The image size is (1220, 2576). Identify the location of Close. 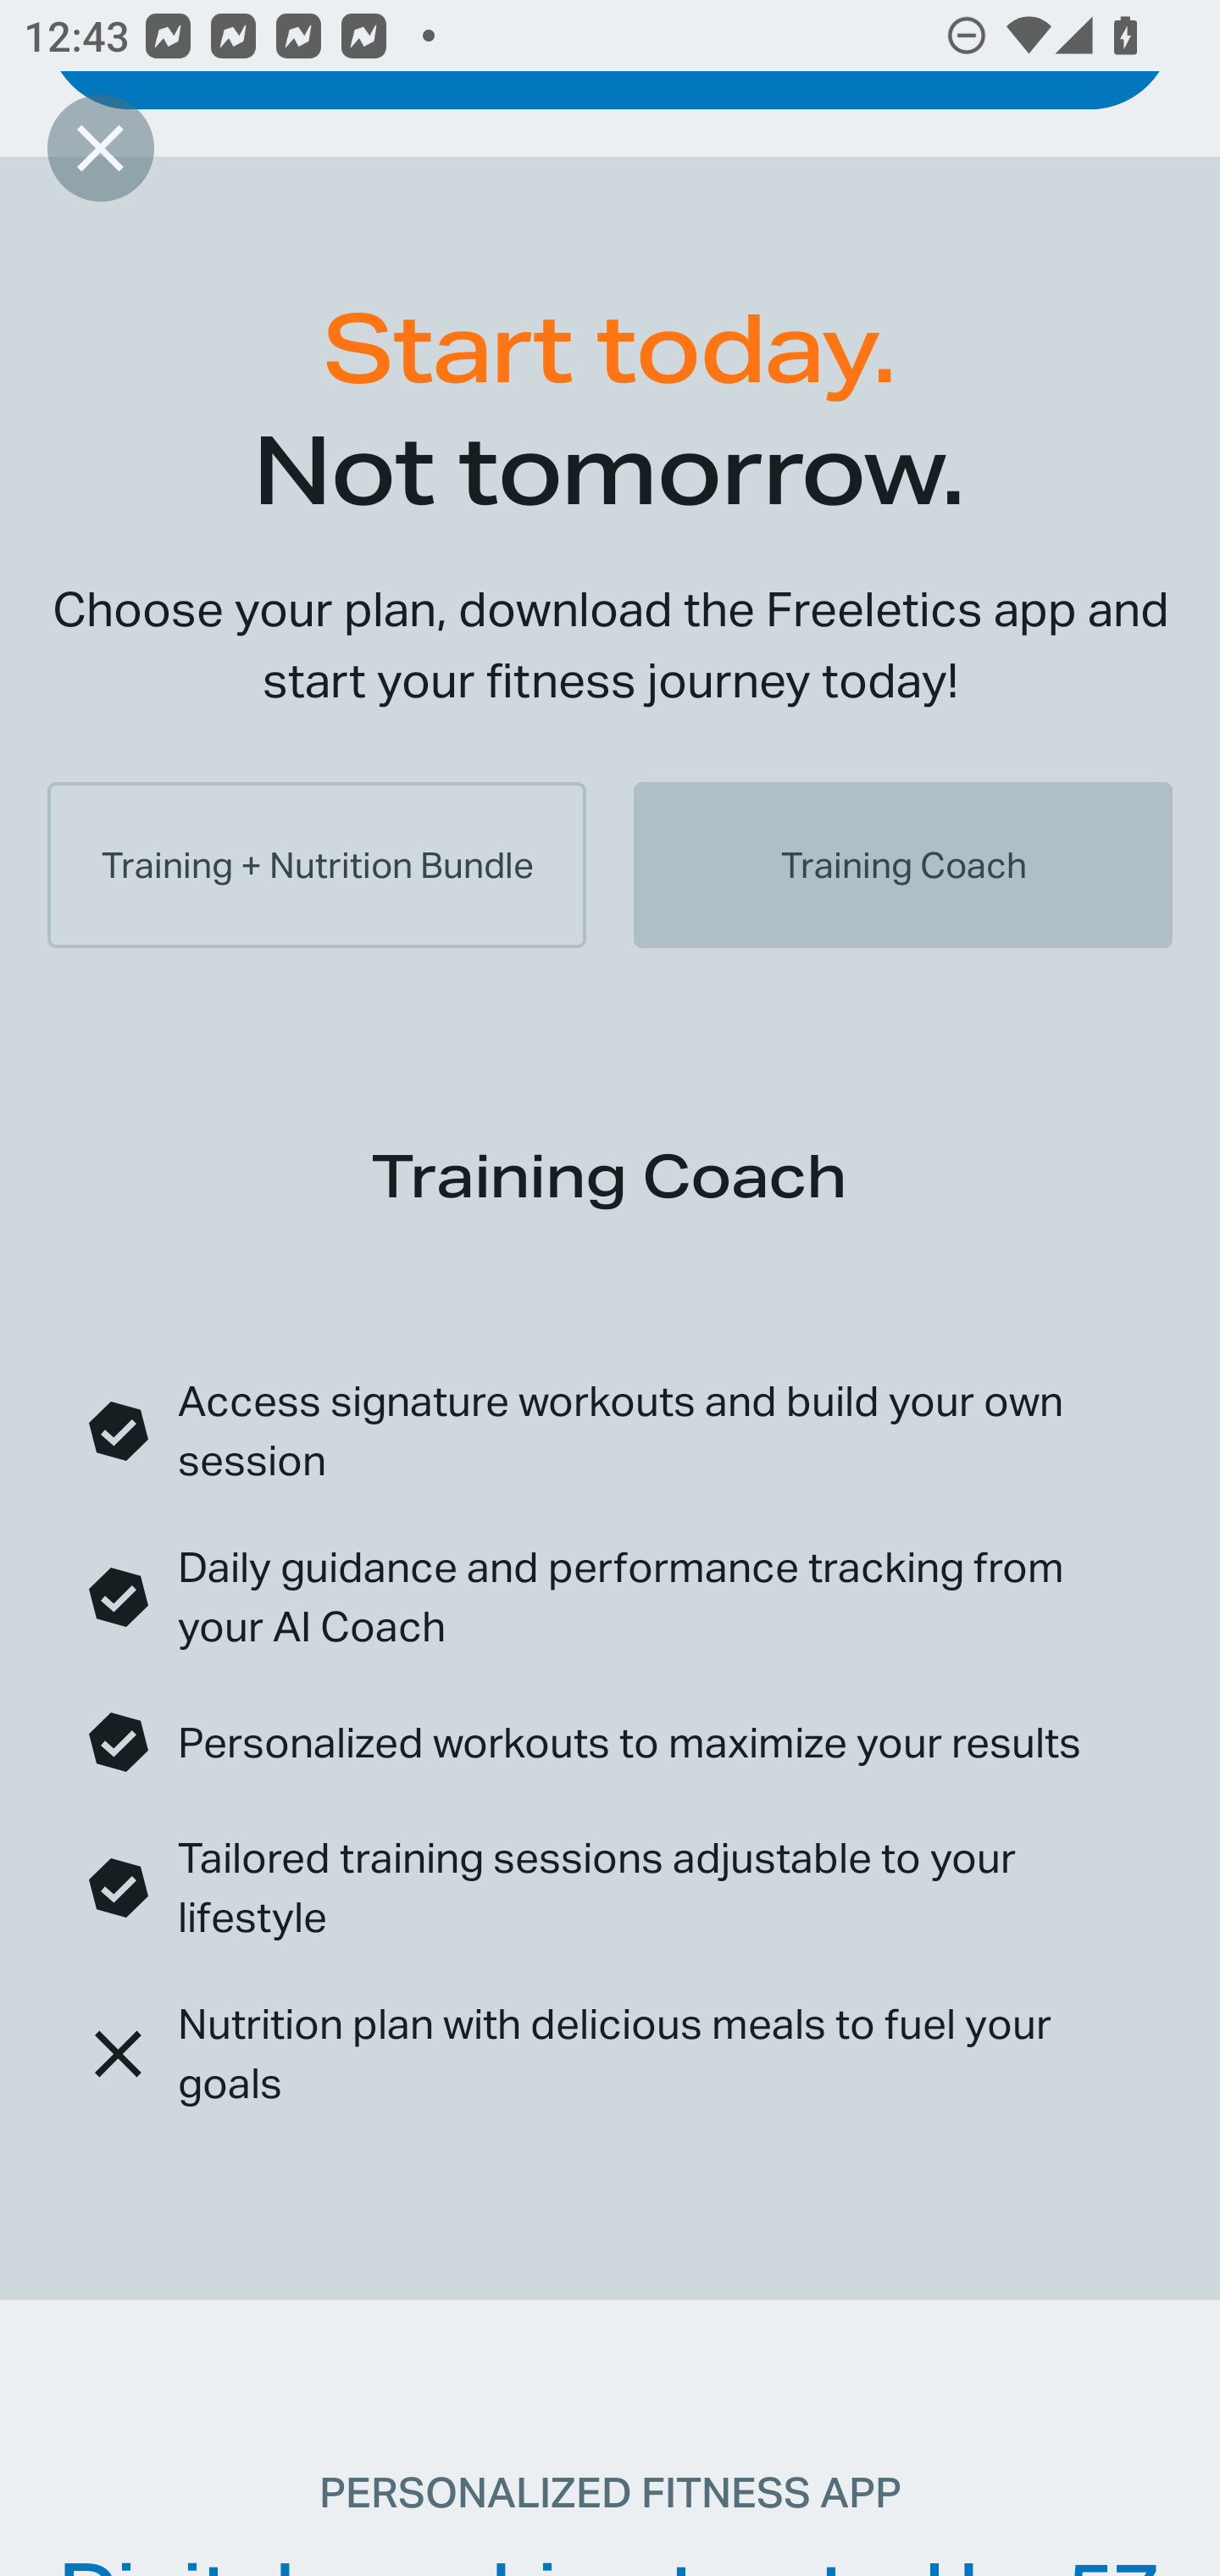
(100, 147).